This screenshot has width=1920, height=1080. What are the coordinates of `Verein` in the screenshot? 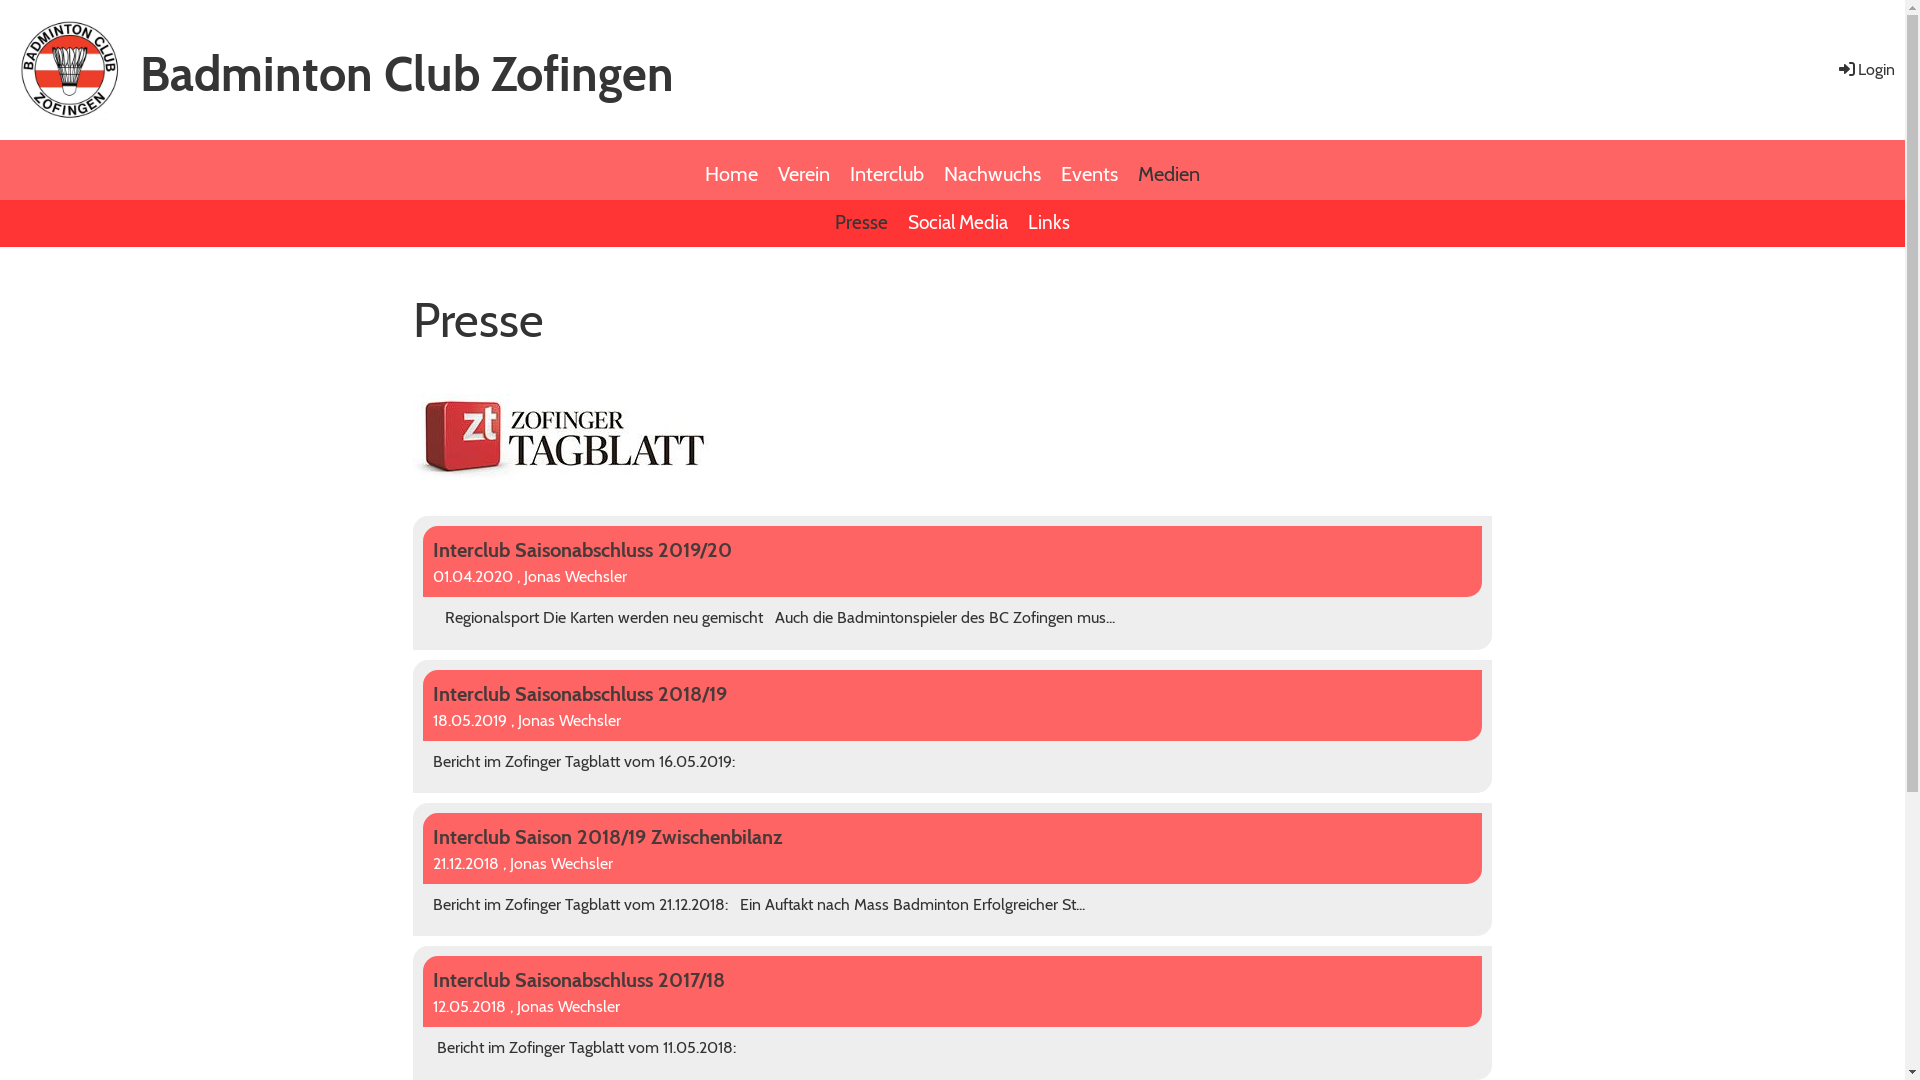 It's located at (804, 170).